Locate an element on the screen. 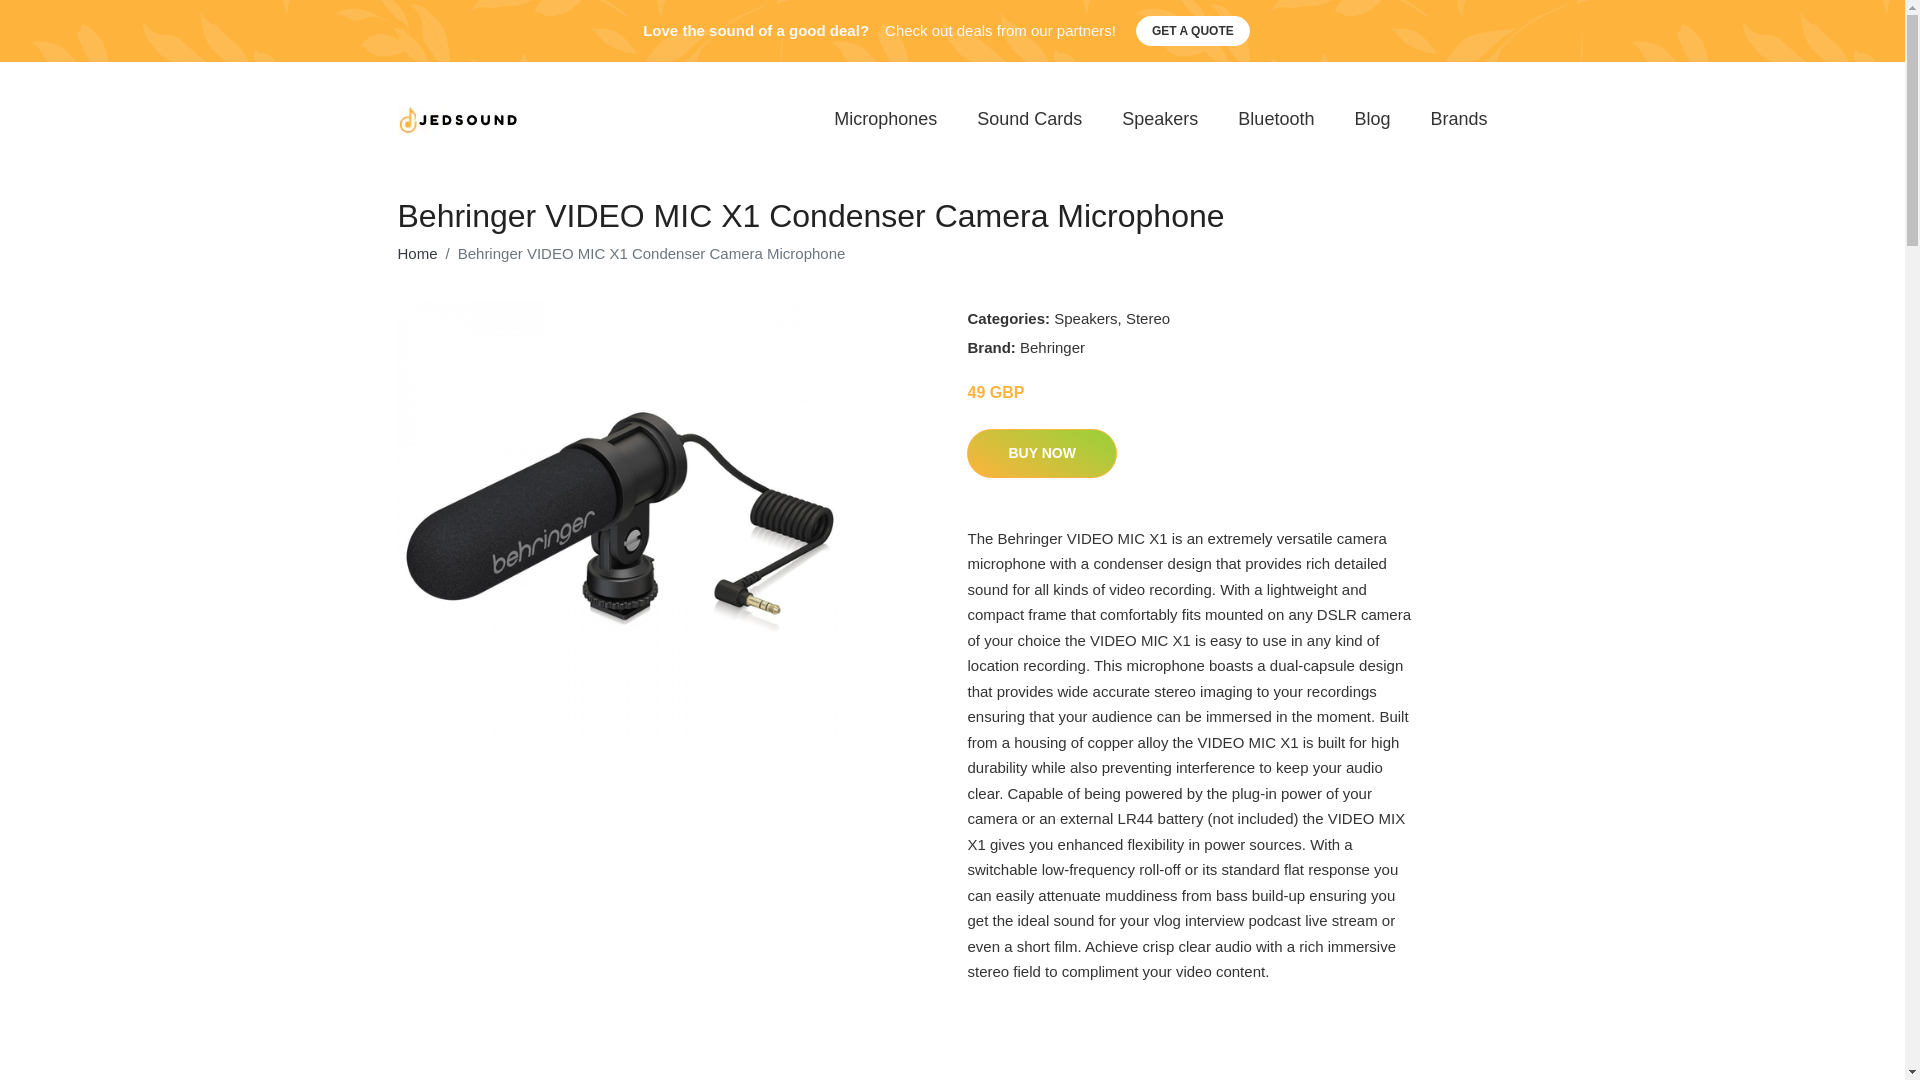 Image resolution: width=1920 pixels, height=1080 pixels. Blog is located at coordinates (1372, 120).